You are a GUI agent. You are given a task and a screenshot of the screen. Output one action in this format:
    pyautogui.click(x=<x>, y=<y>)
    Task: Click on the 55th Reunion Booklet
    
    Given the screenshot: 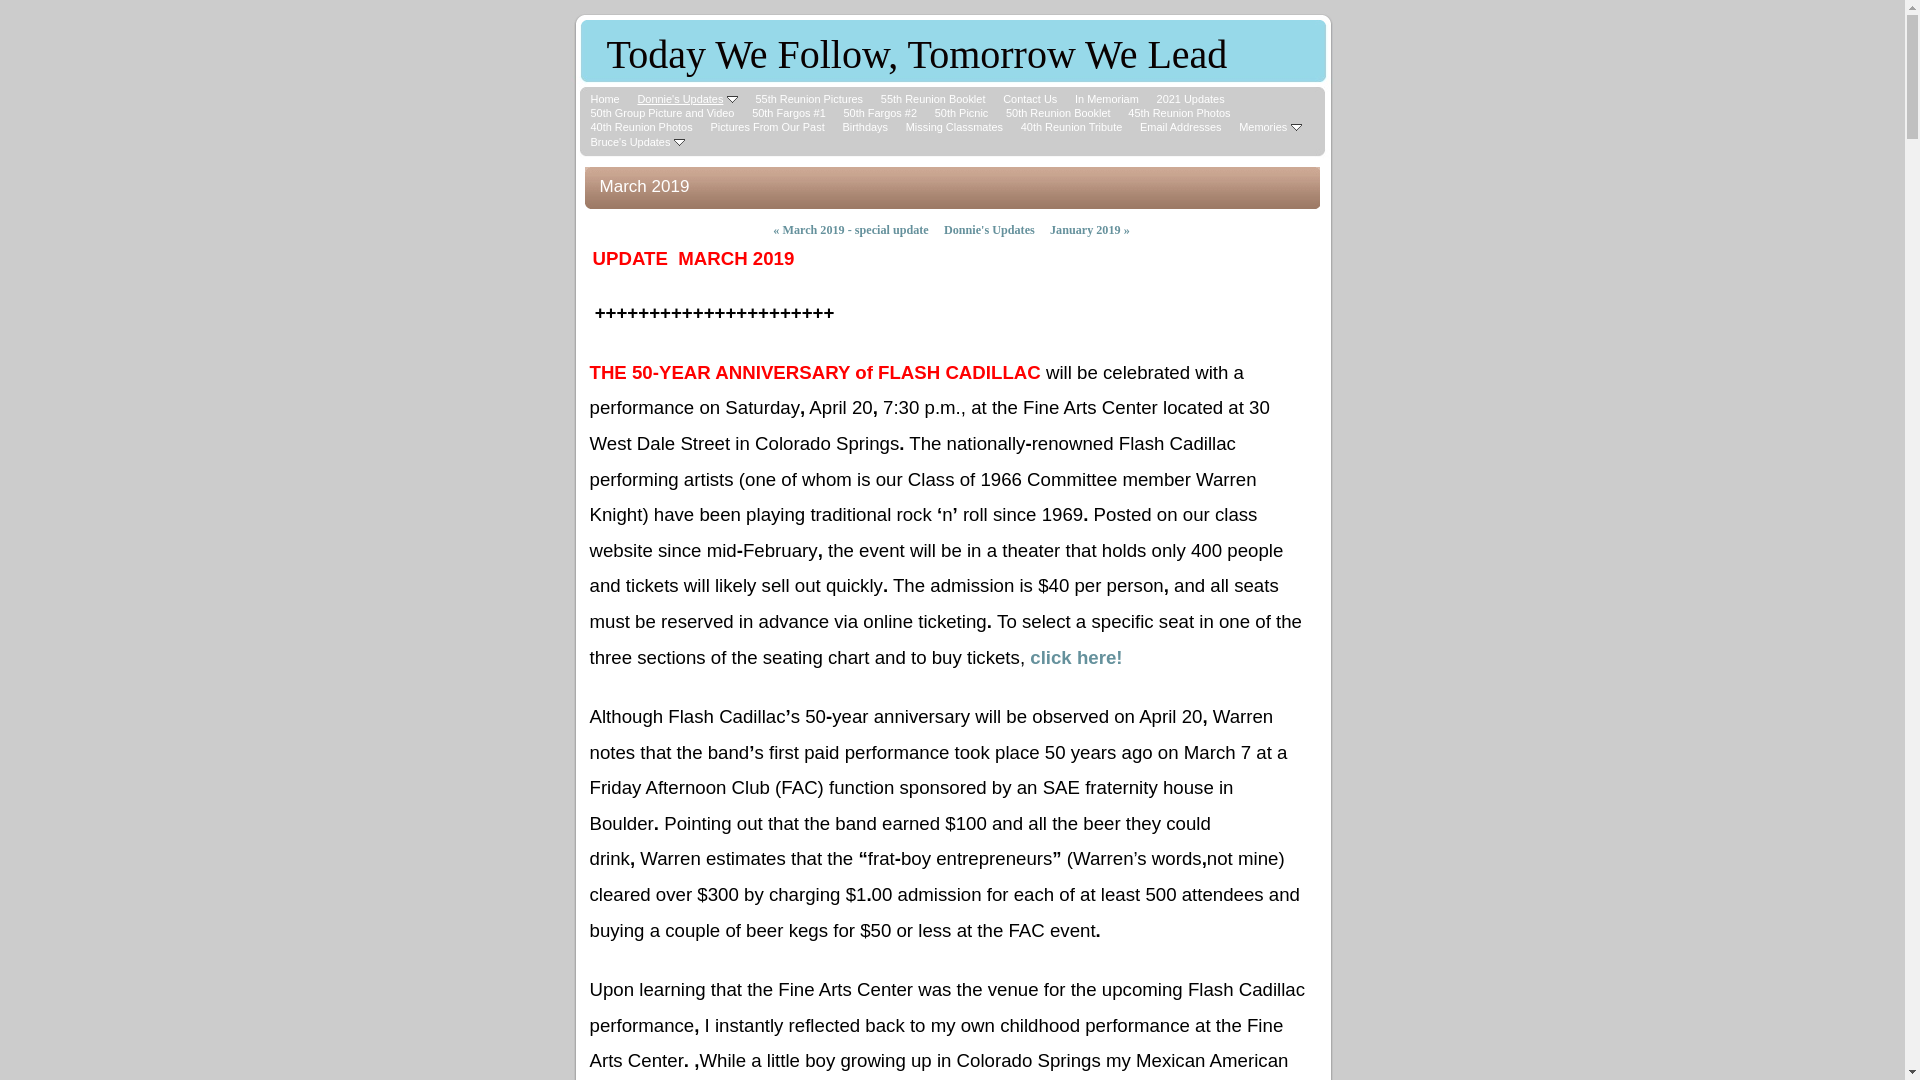 What is the action you would take?
    pyautogui.click(x=934, y=99)
    